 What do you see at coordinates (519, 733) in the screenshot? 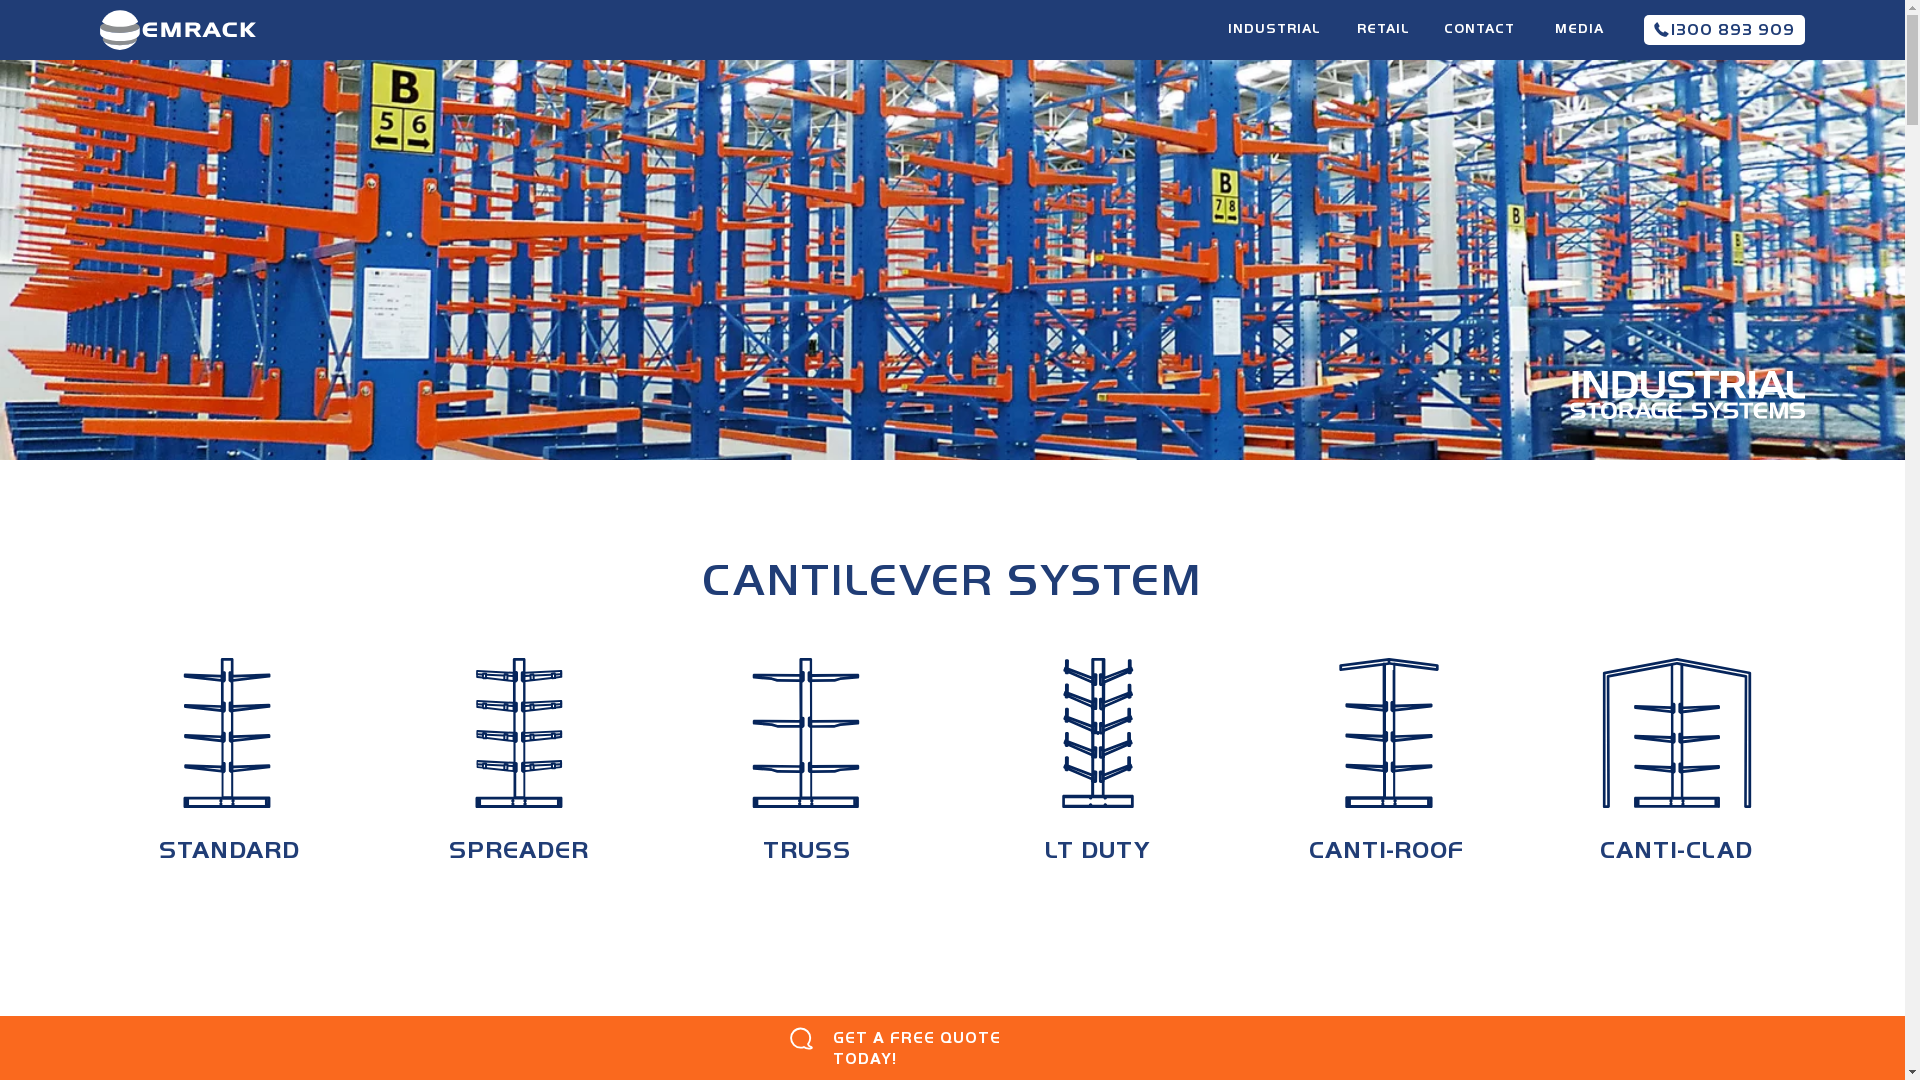
I see `Cantilever Spreader System` at bounding box center [519, 733].